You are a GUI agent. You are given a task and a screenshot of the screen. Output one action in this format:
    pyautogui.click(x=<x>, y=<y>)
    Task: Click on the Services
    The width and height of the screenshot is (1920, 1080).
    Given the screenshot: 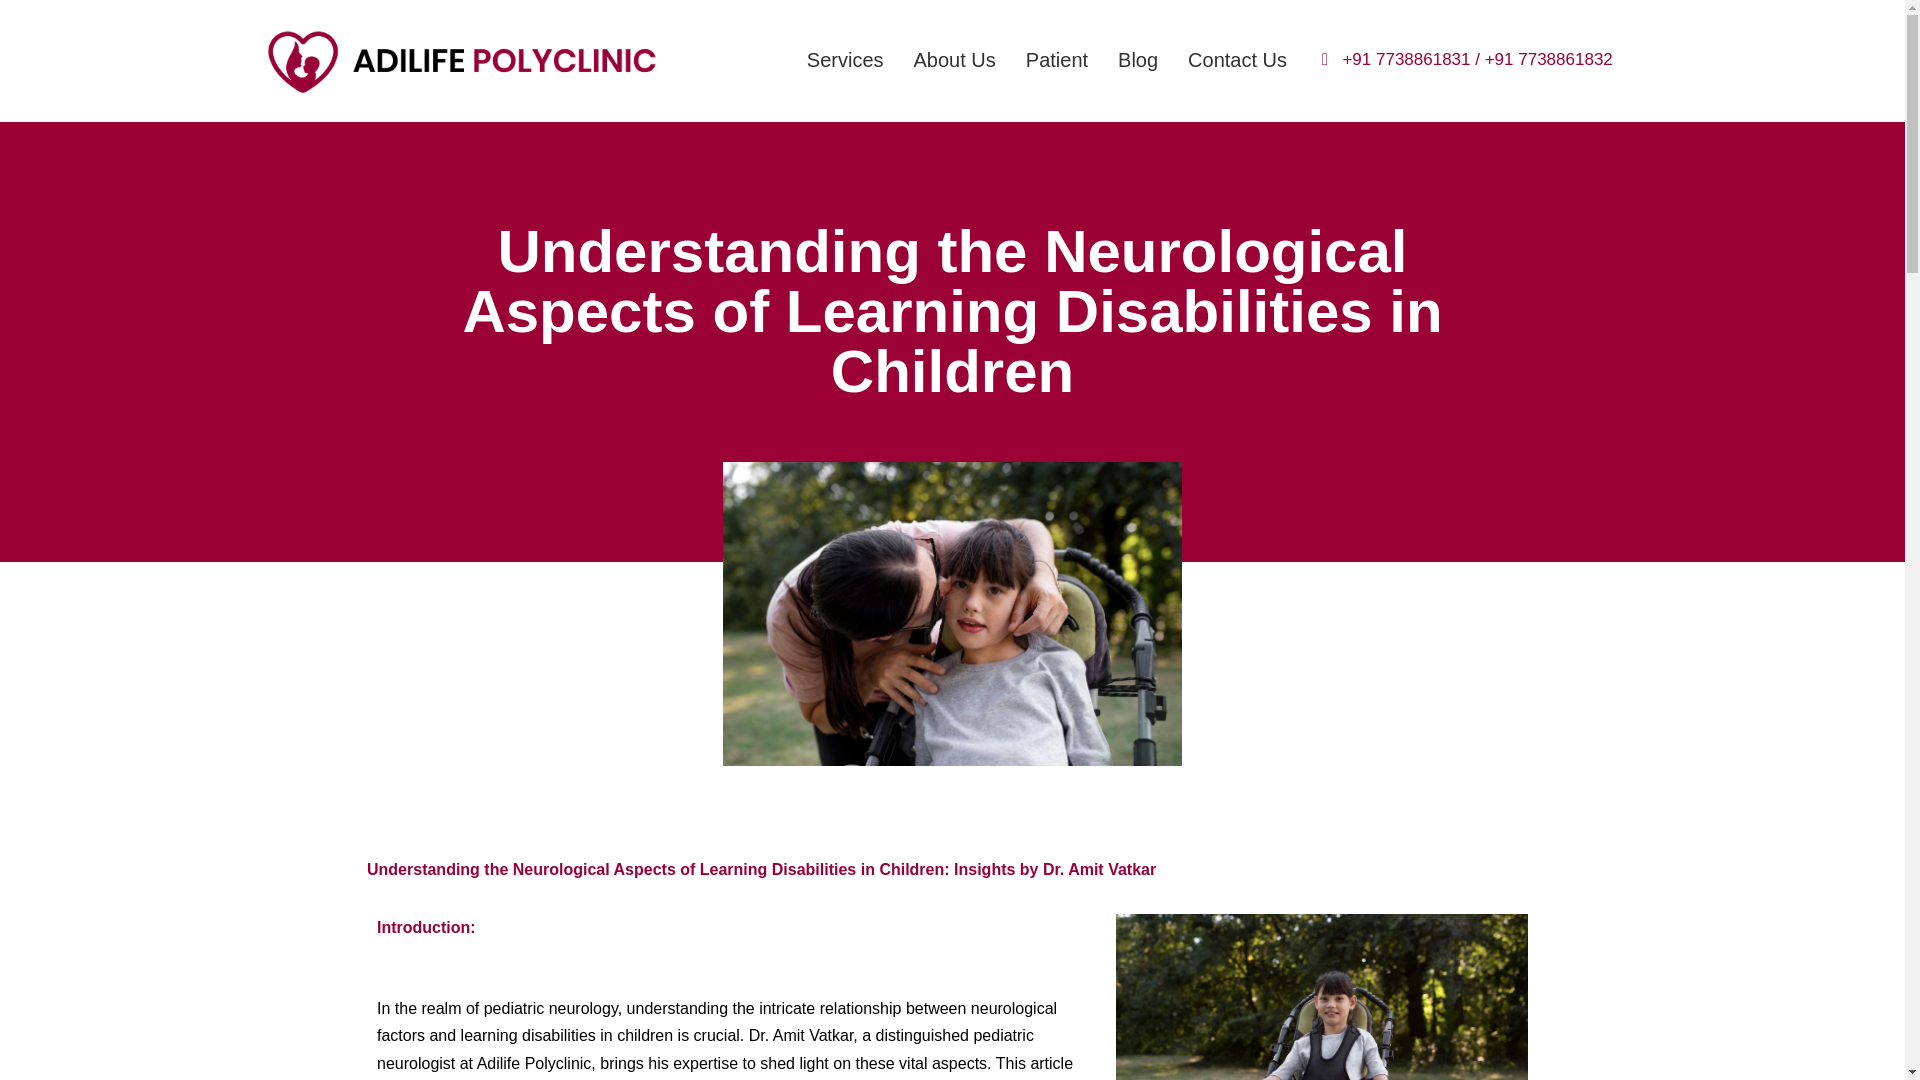 What is the action you would take?
    pyautogui.click(x=844, y=60)
    